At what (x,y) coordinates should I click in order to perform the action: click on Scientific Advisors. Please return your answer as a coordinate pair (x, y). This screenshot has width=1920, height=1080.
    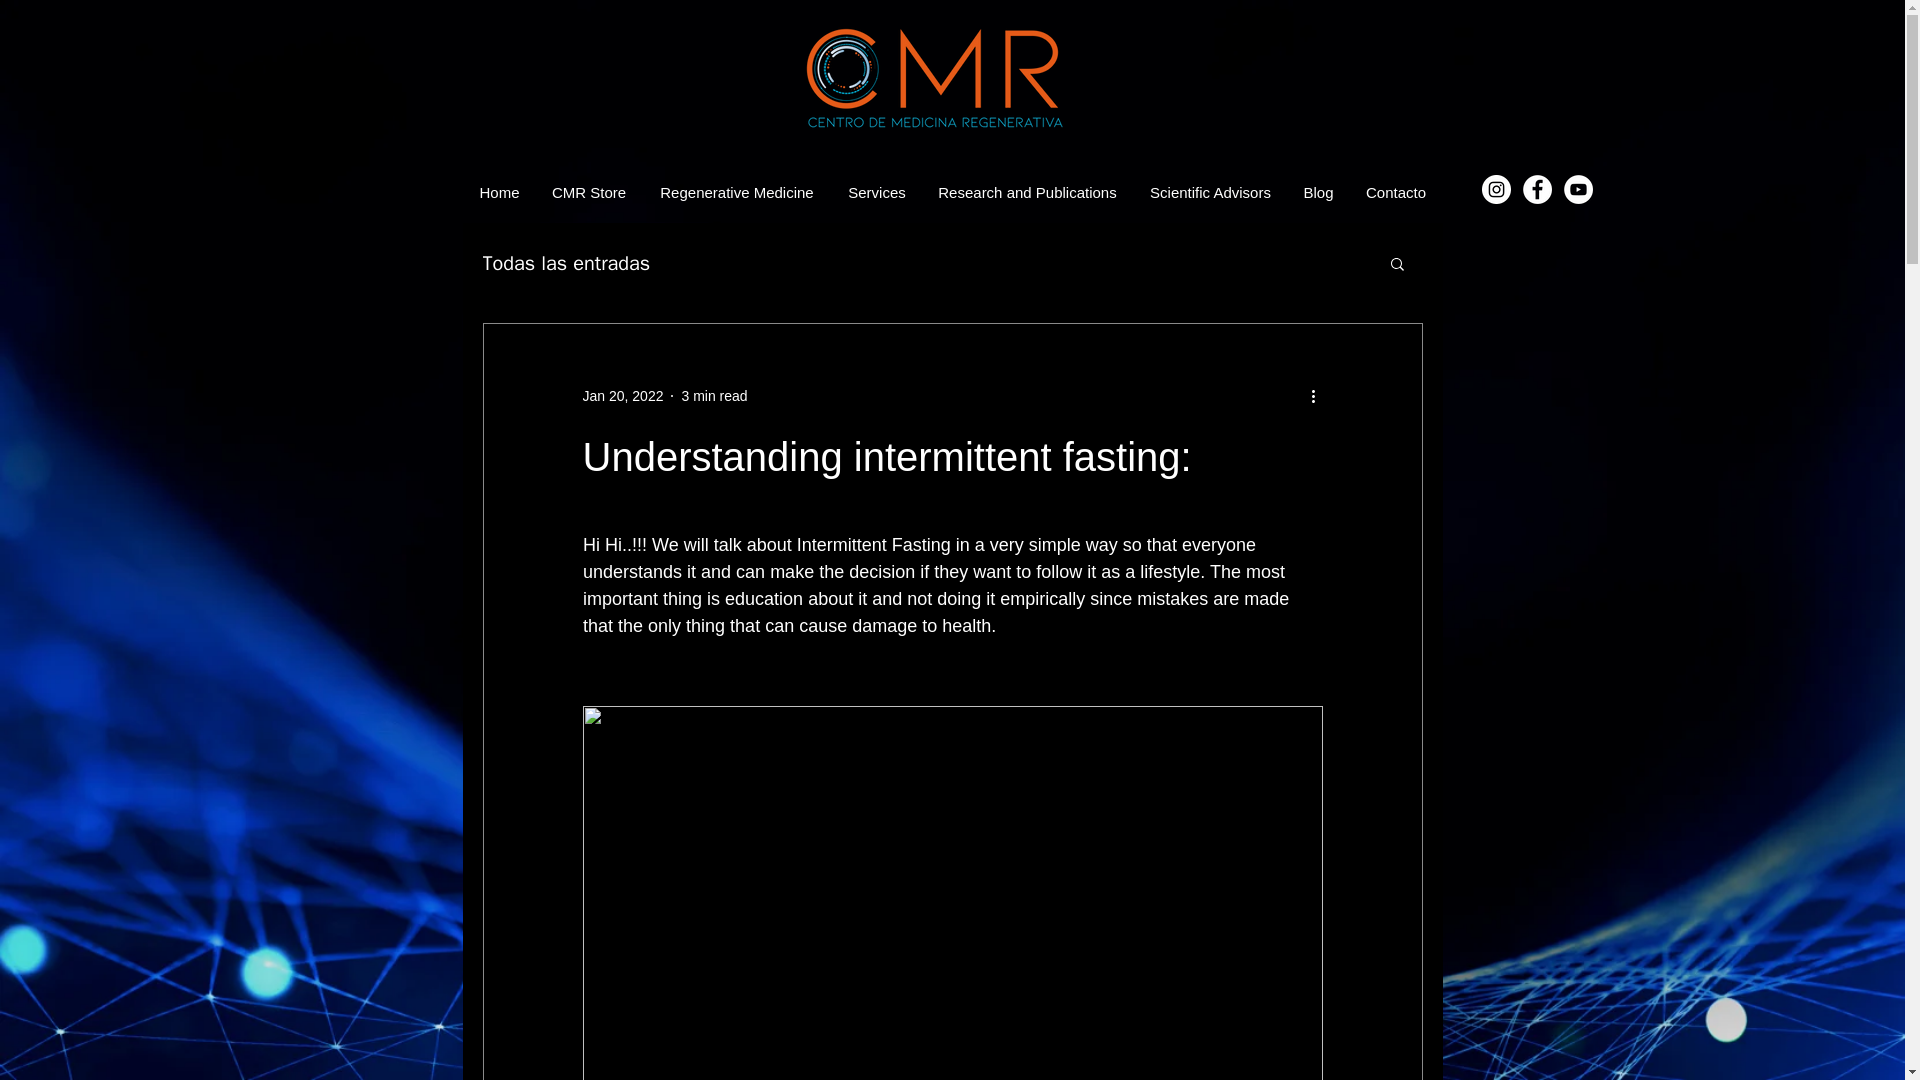
    Looking at the image, I should click on (1211, 192).